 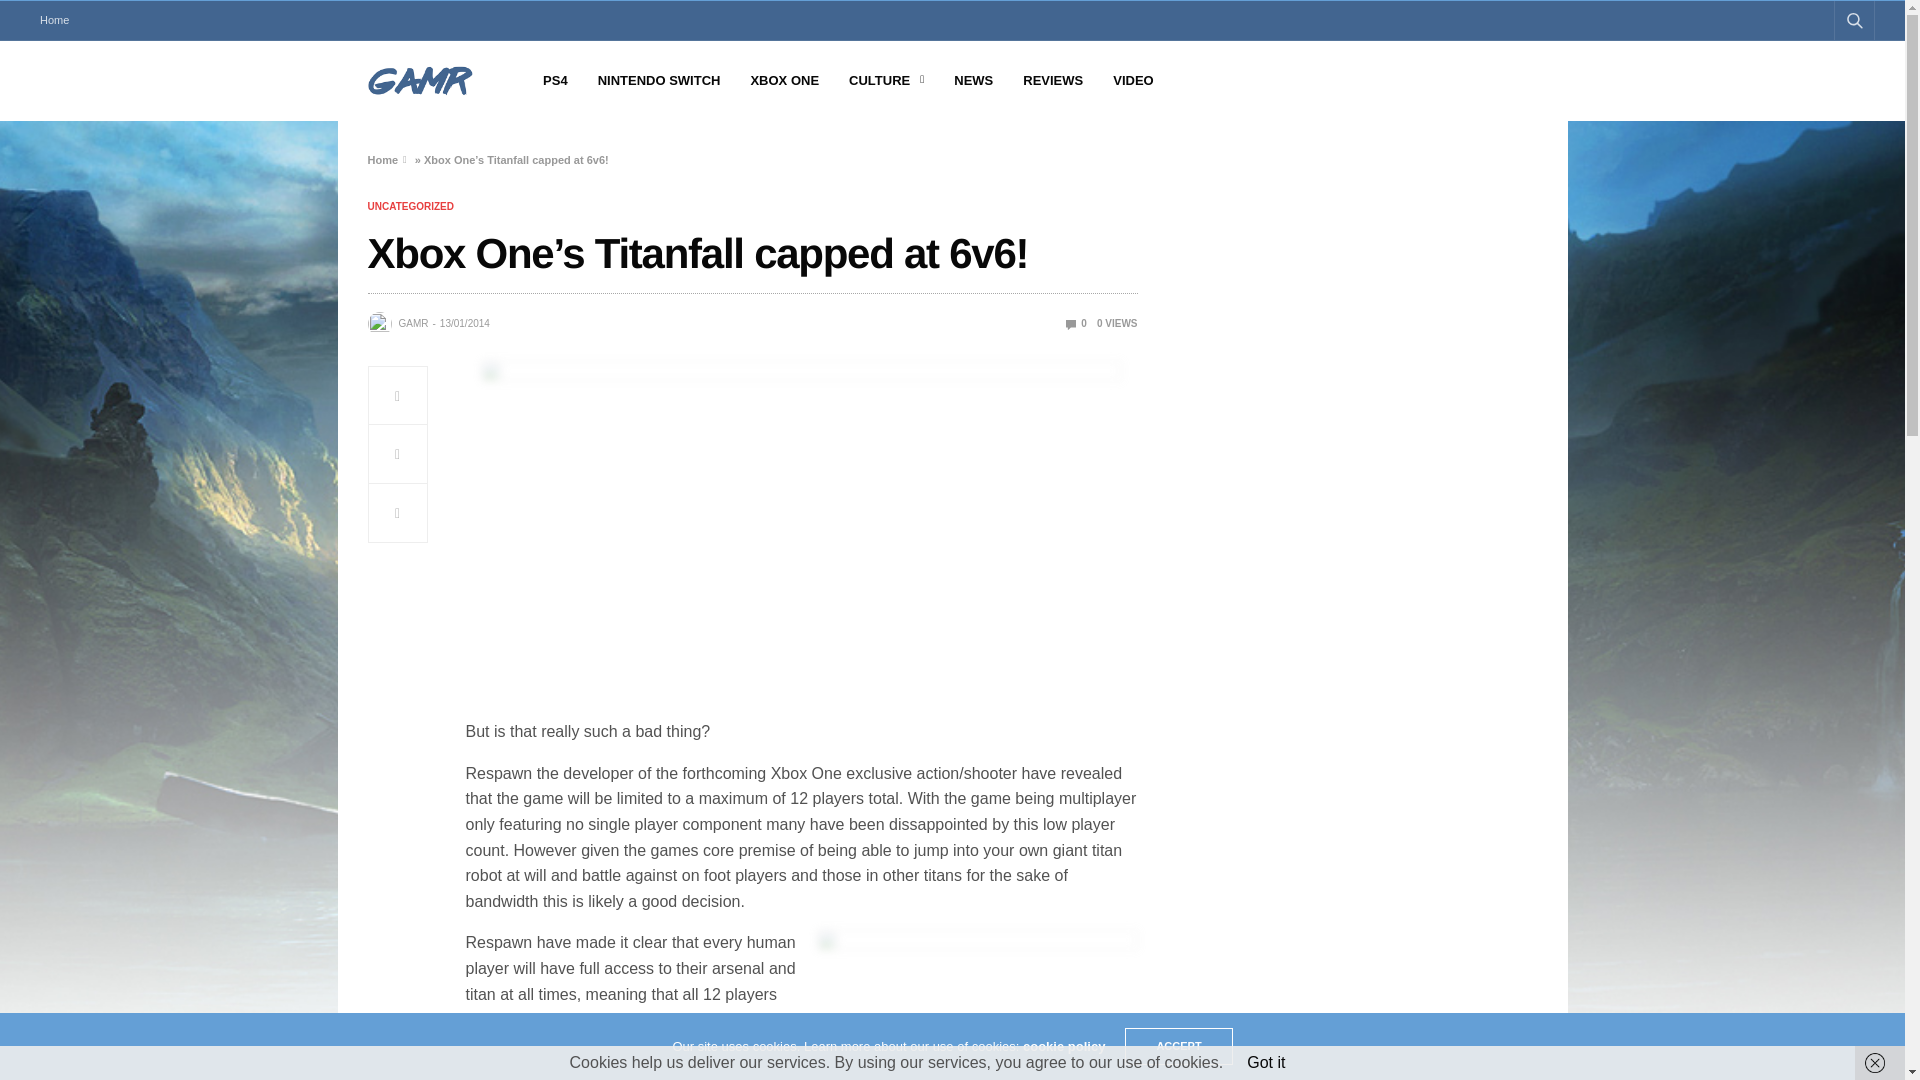 I want to click on CULTURE, so click(x=886, y=81).